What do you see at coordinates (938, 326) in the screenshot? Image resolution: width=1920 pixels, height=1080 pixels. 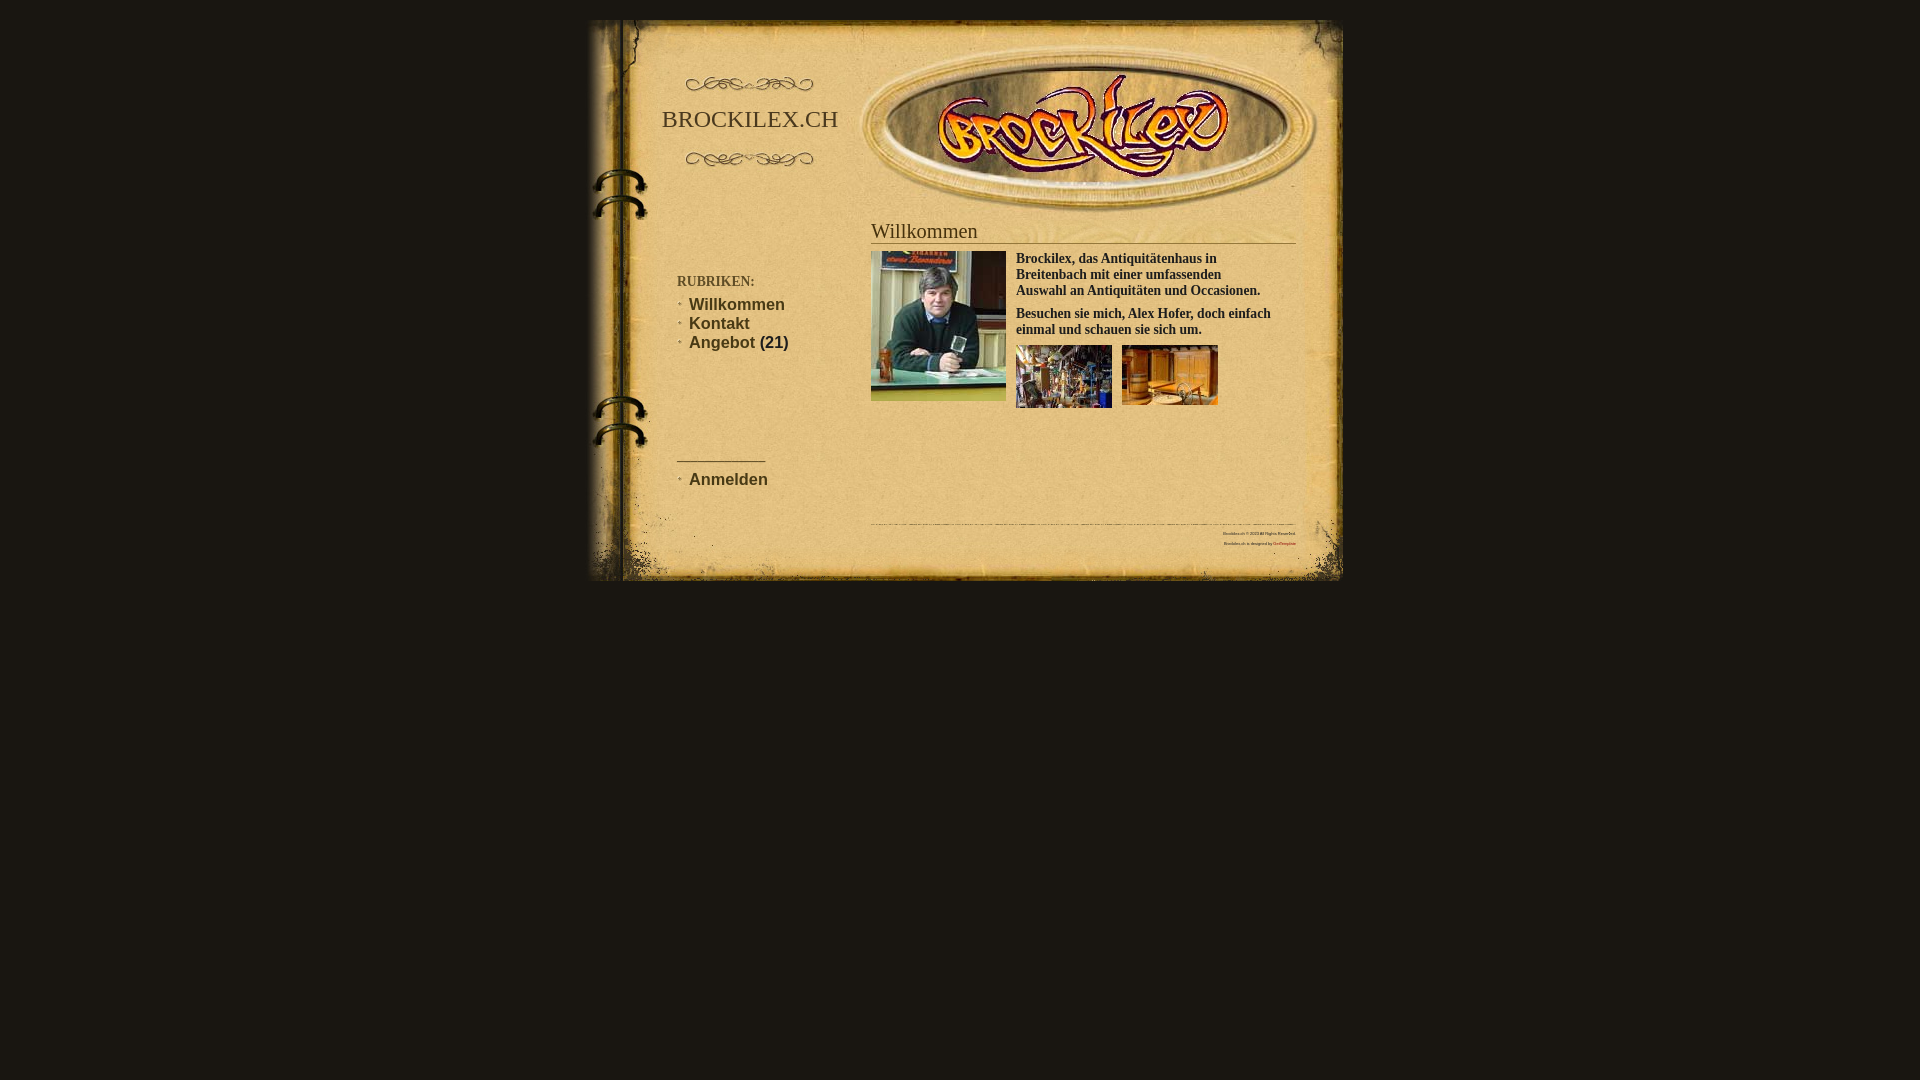 I see `DSC02995b.jpg` at bounding box center [938, 326].